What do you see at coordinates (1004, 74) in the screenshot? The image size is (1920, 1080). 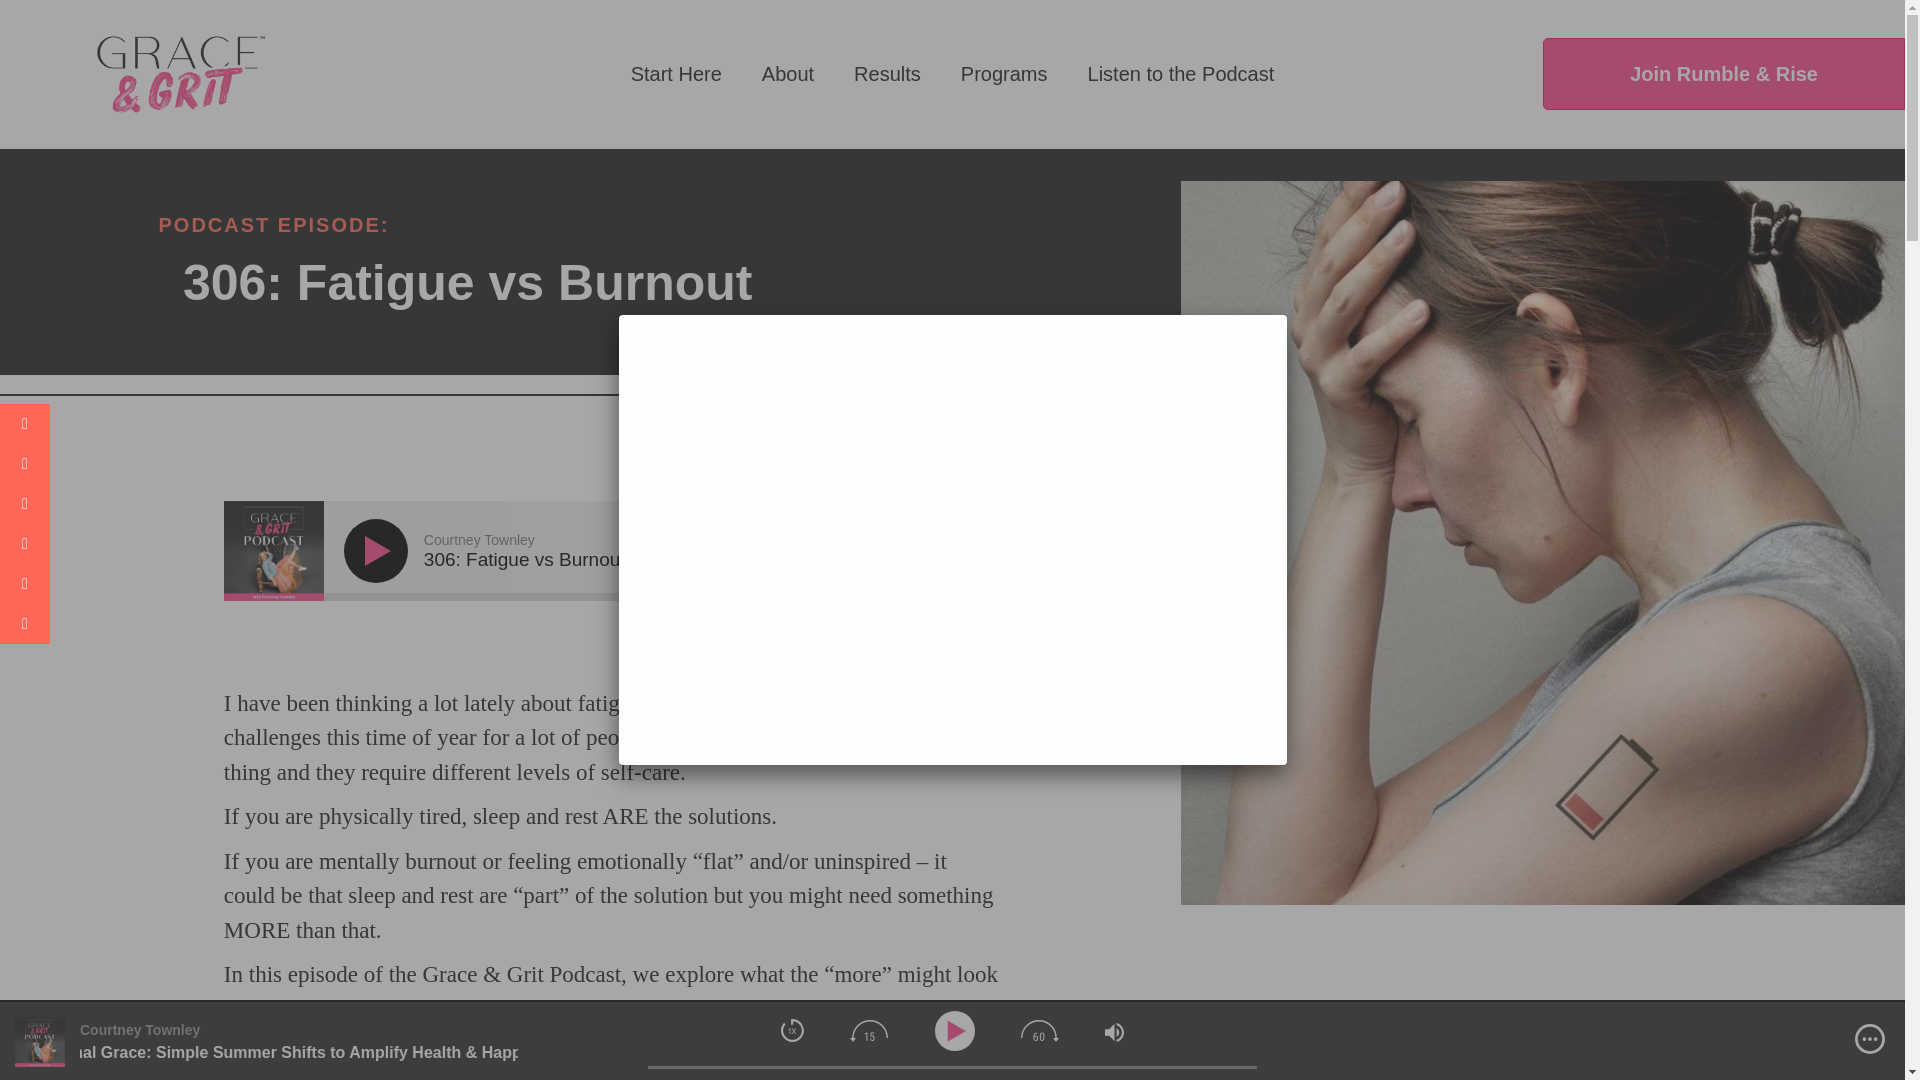 I see `Programs` at bounding box center [1004, 74].